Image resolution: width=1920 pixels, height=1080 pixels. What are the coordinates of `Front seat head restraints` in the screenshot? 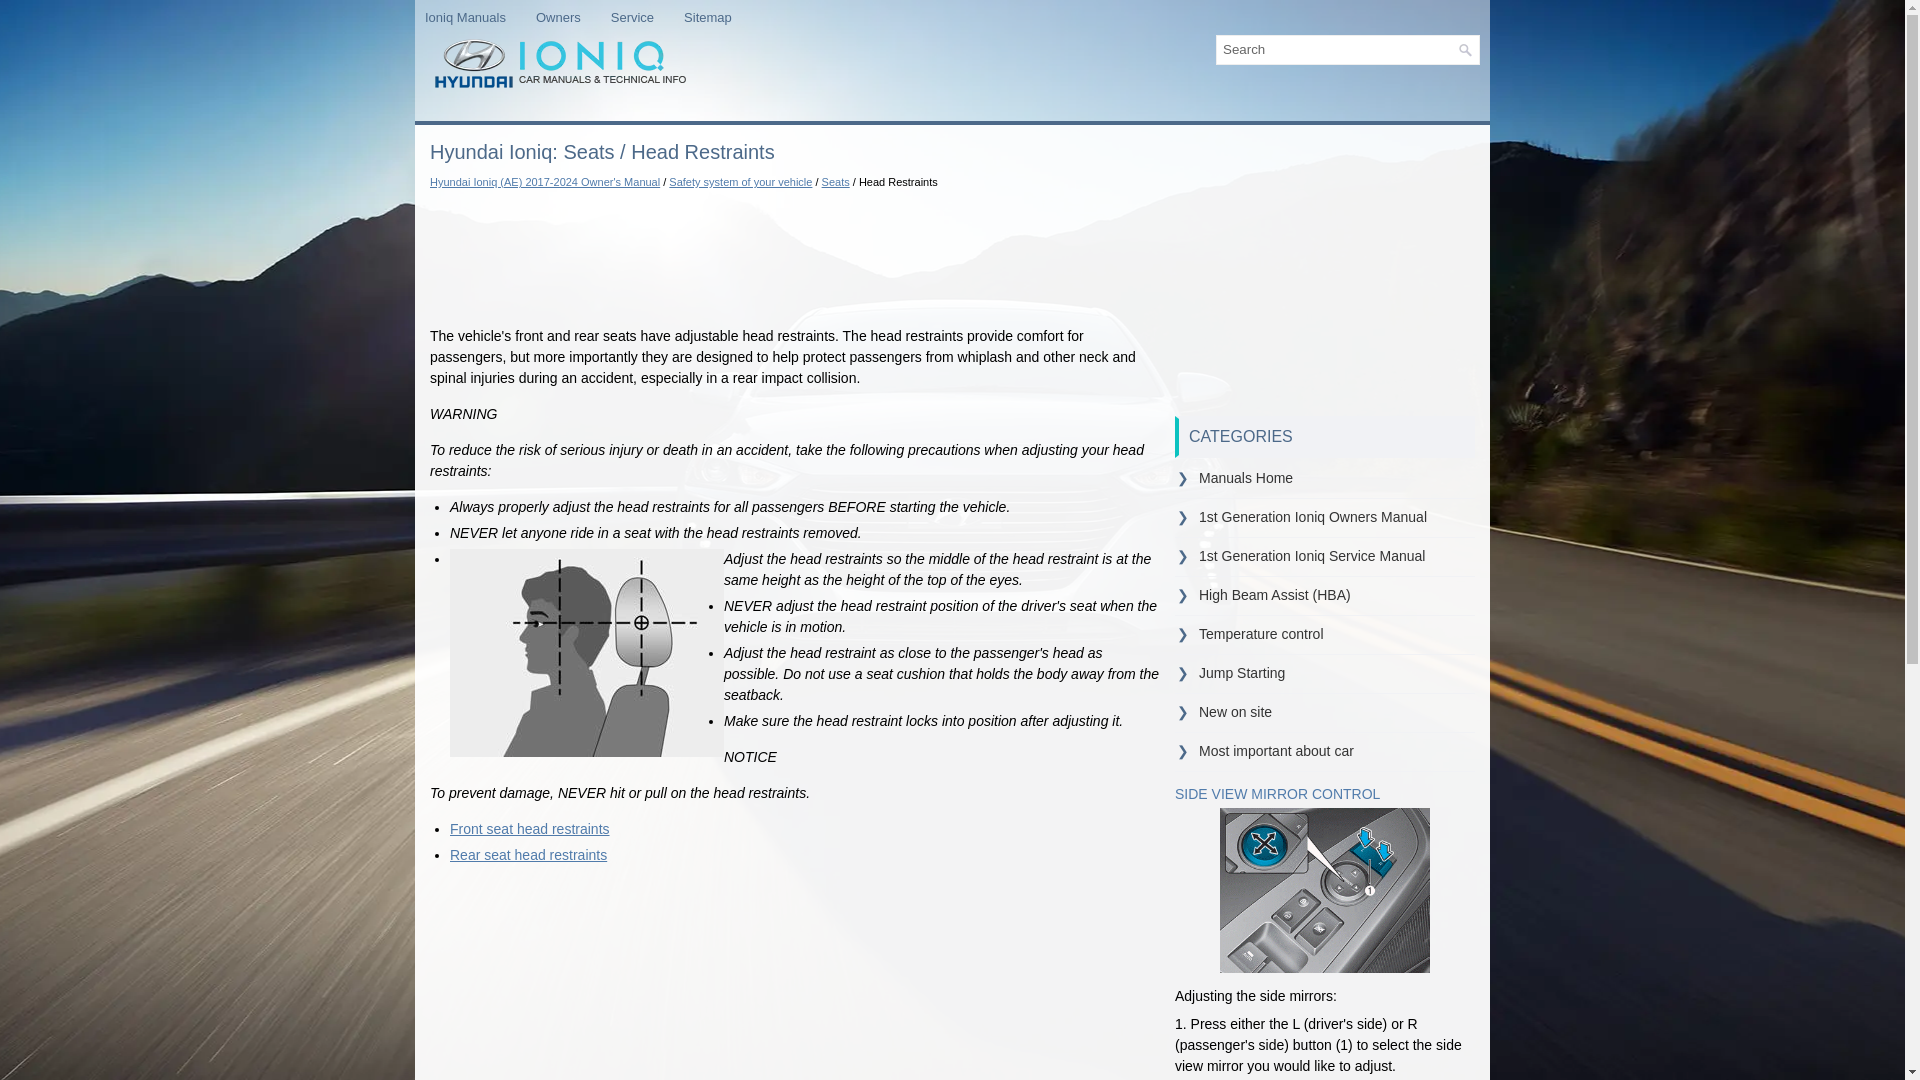 It's located at (530, 827).